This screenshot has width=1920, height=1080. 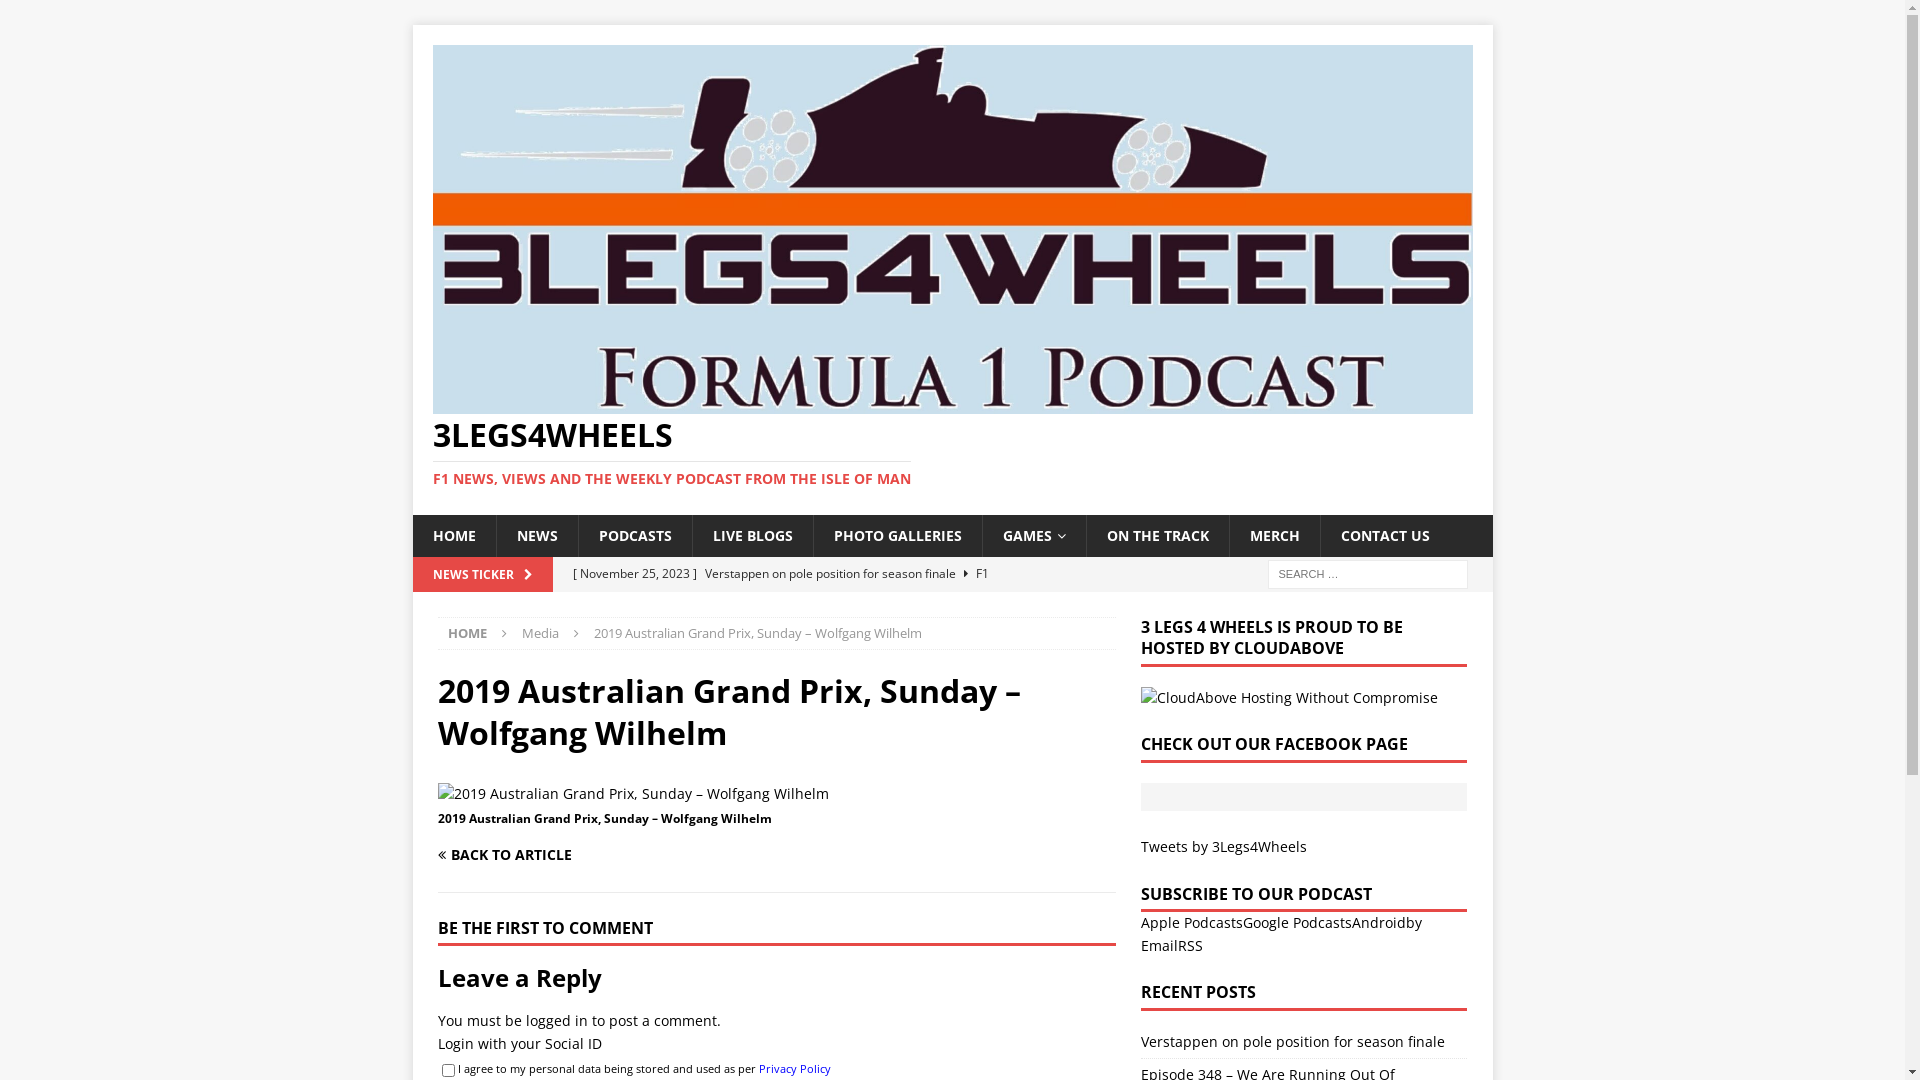 I want to click on LIVE BLOGS, so click(x=752, y=536).